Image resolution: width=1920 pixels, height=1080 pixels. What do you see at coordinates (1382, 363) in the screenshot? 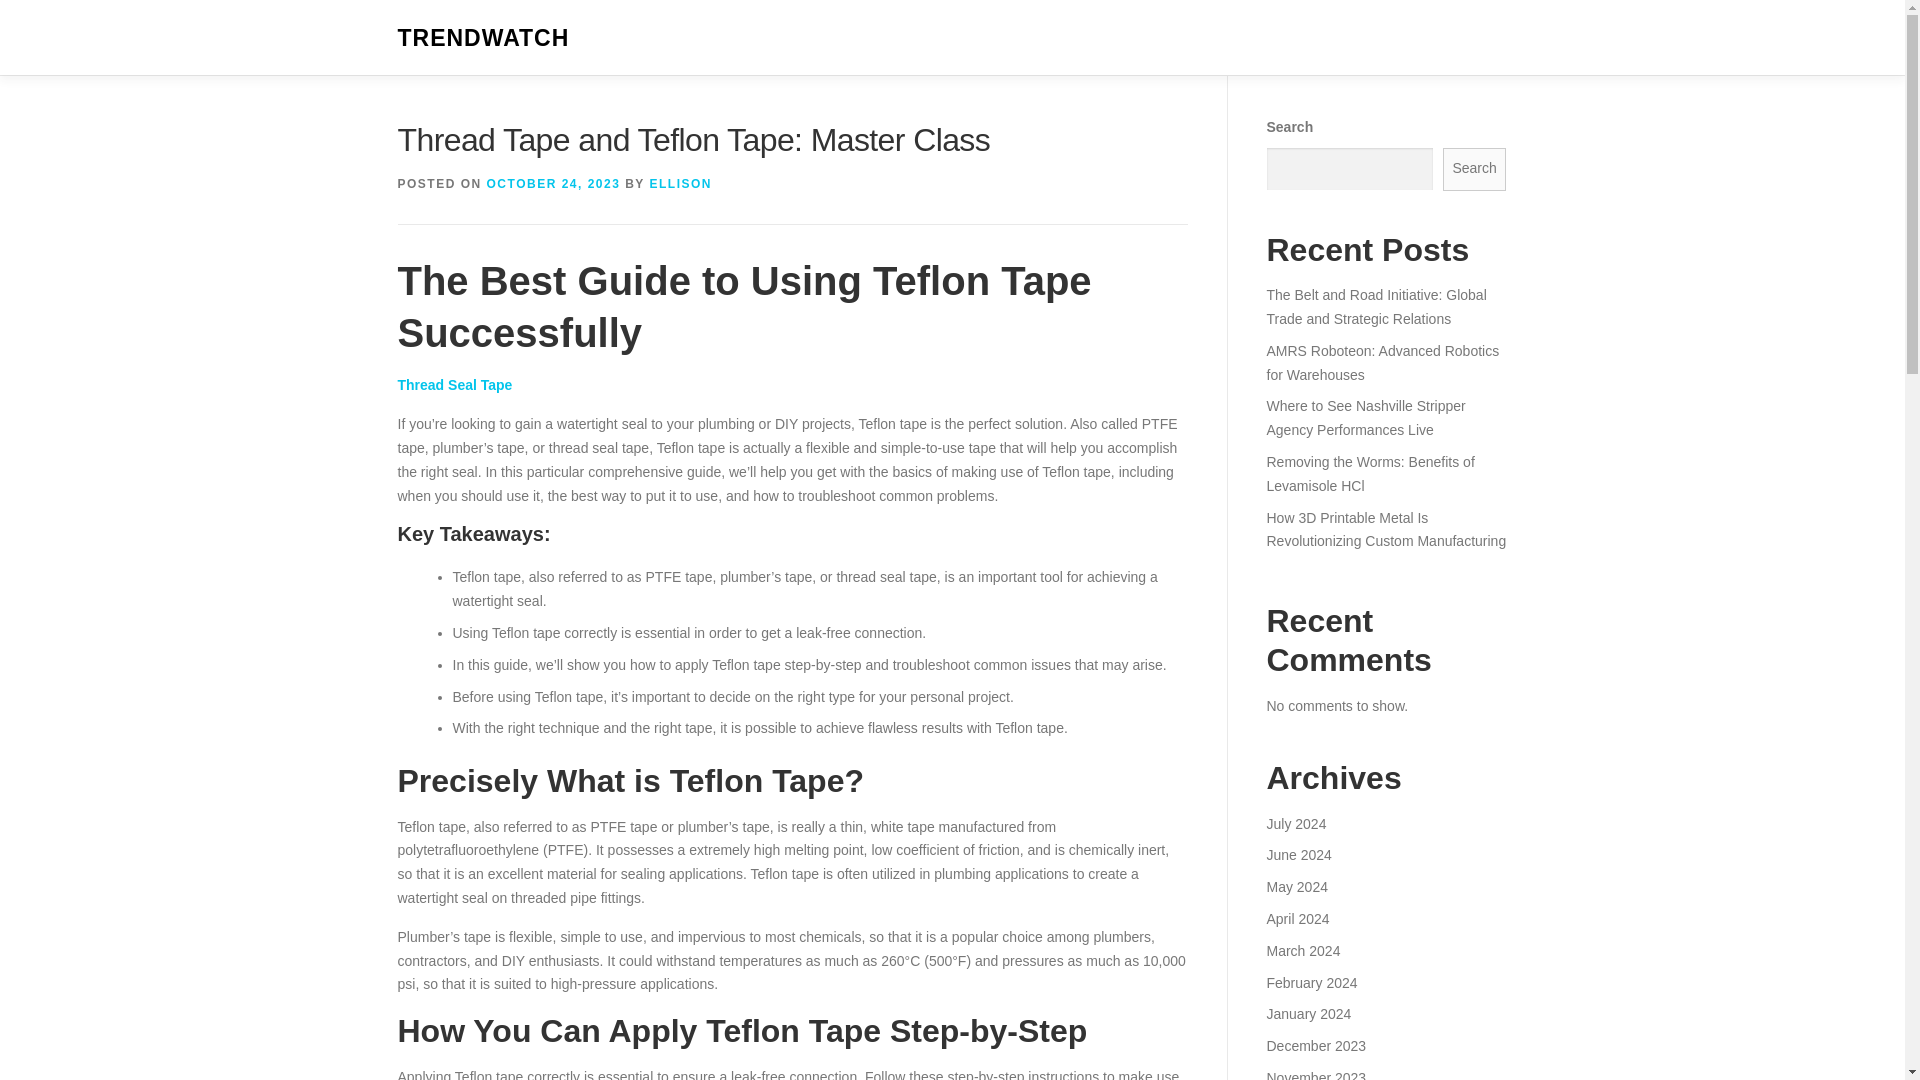
I see `AMRS Roboteon: Advanced Robotics for Warehouses` at bounding box center [1382, 363].